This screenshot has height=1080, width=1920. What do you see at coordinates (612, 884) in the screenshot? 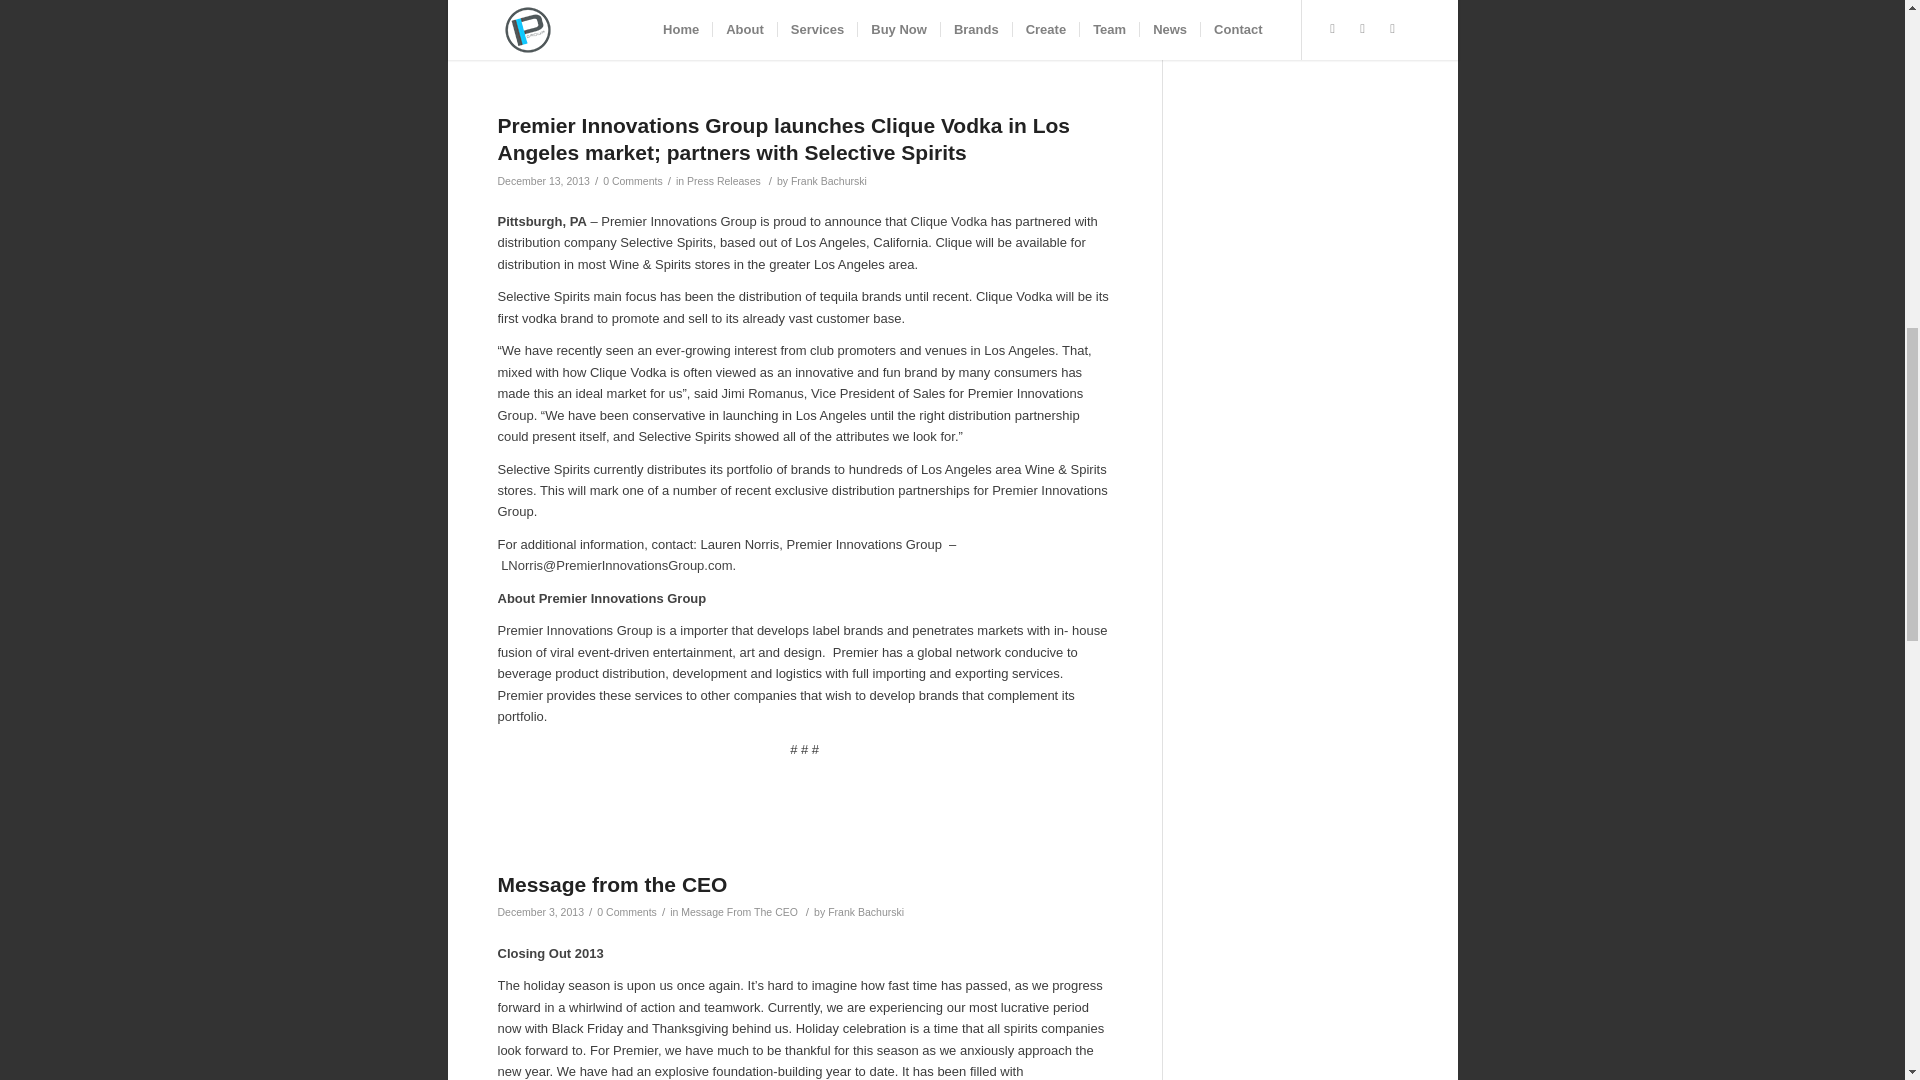
I see `Permanent Link: Message from the CEO` at bounding box center [612, 884].